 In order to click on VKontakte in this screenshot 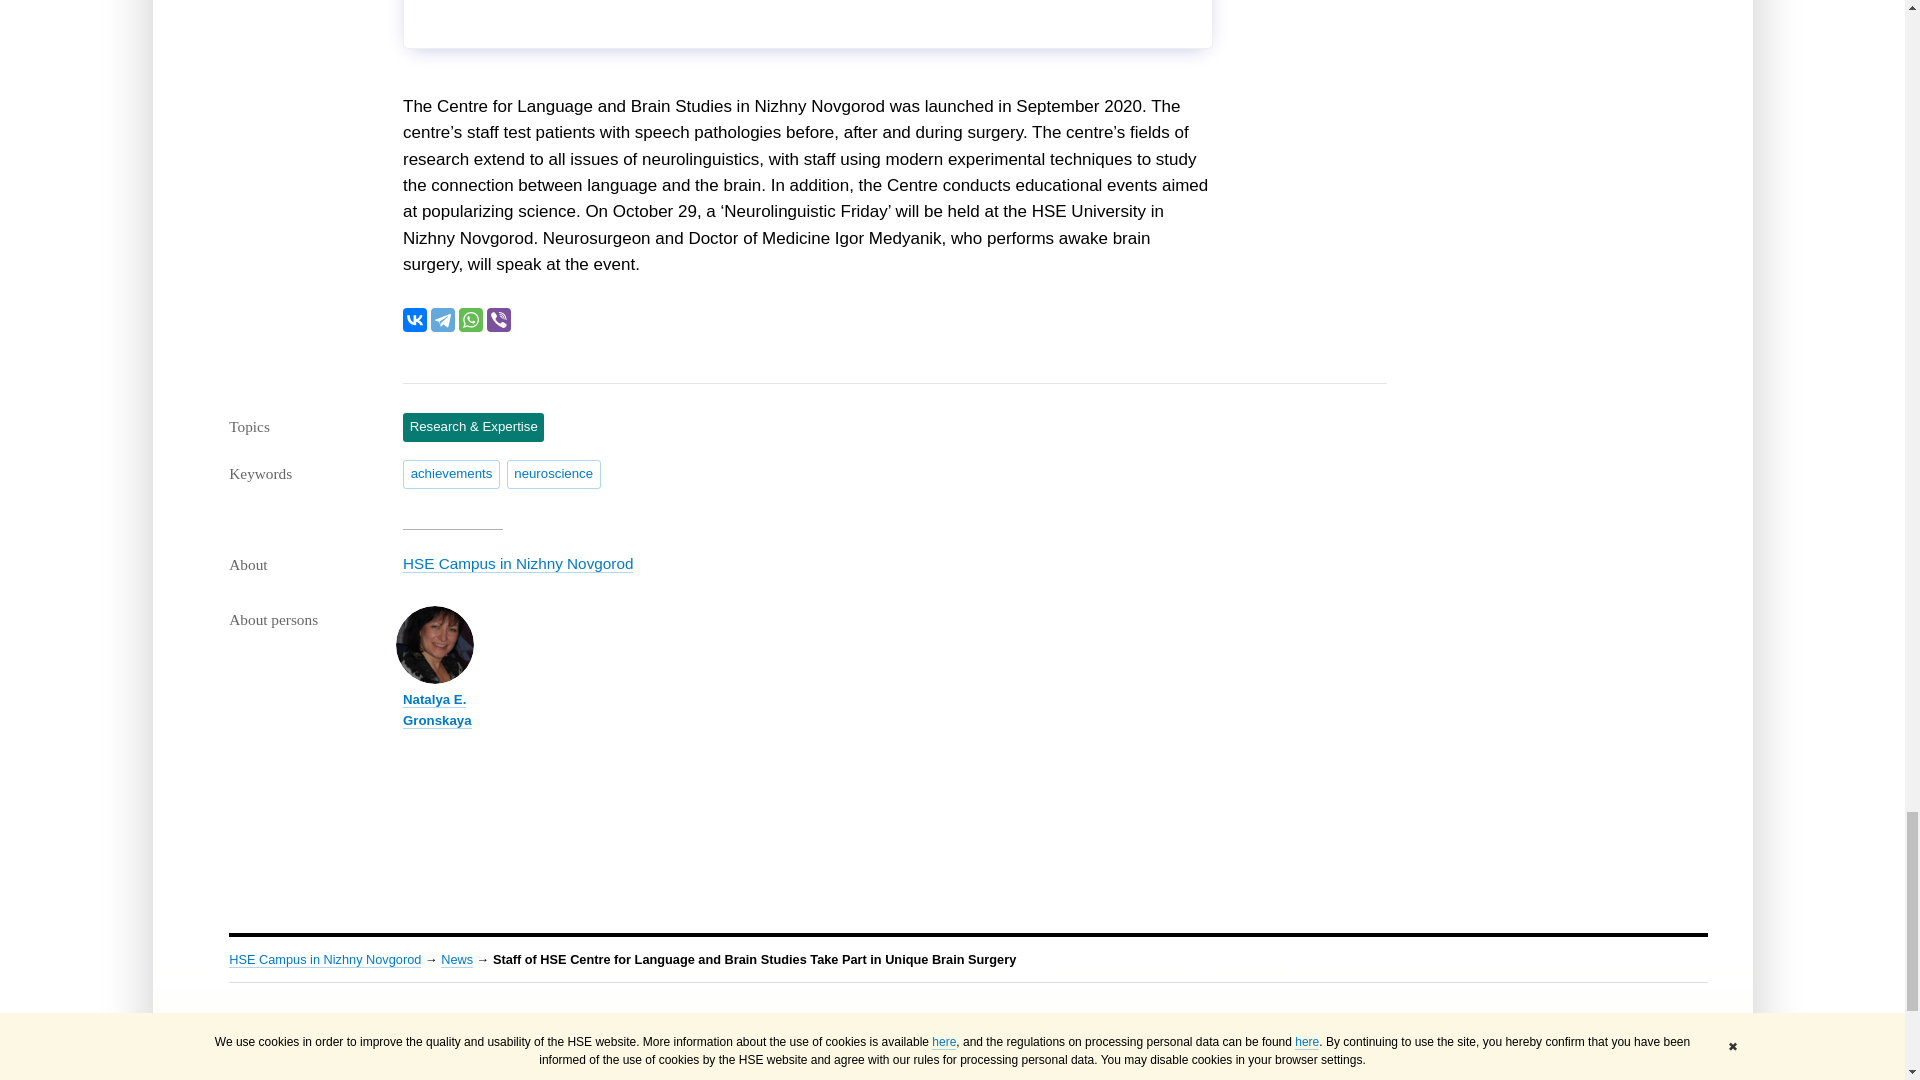, I will do `click(414, 319)`.